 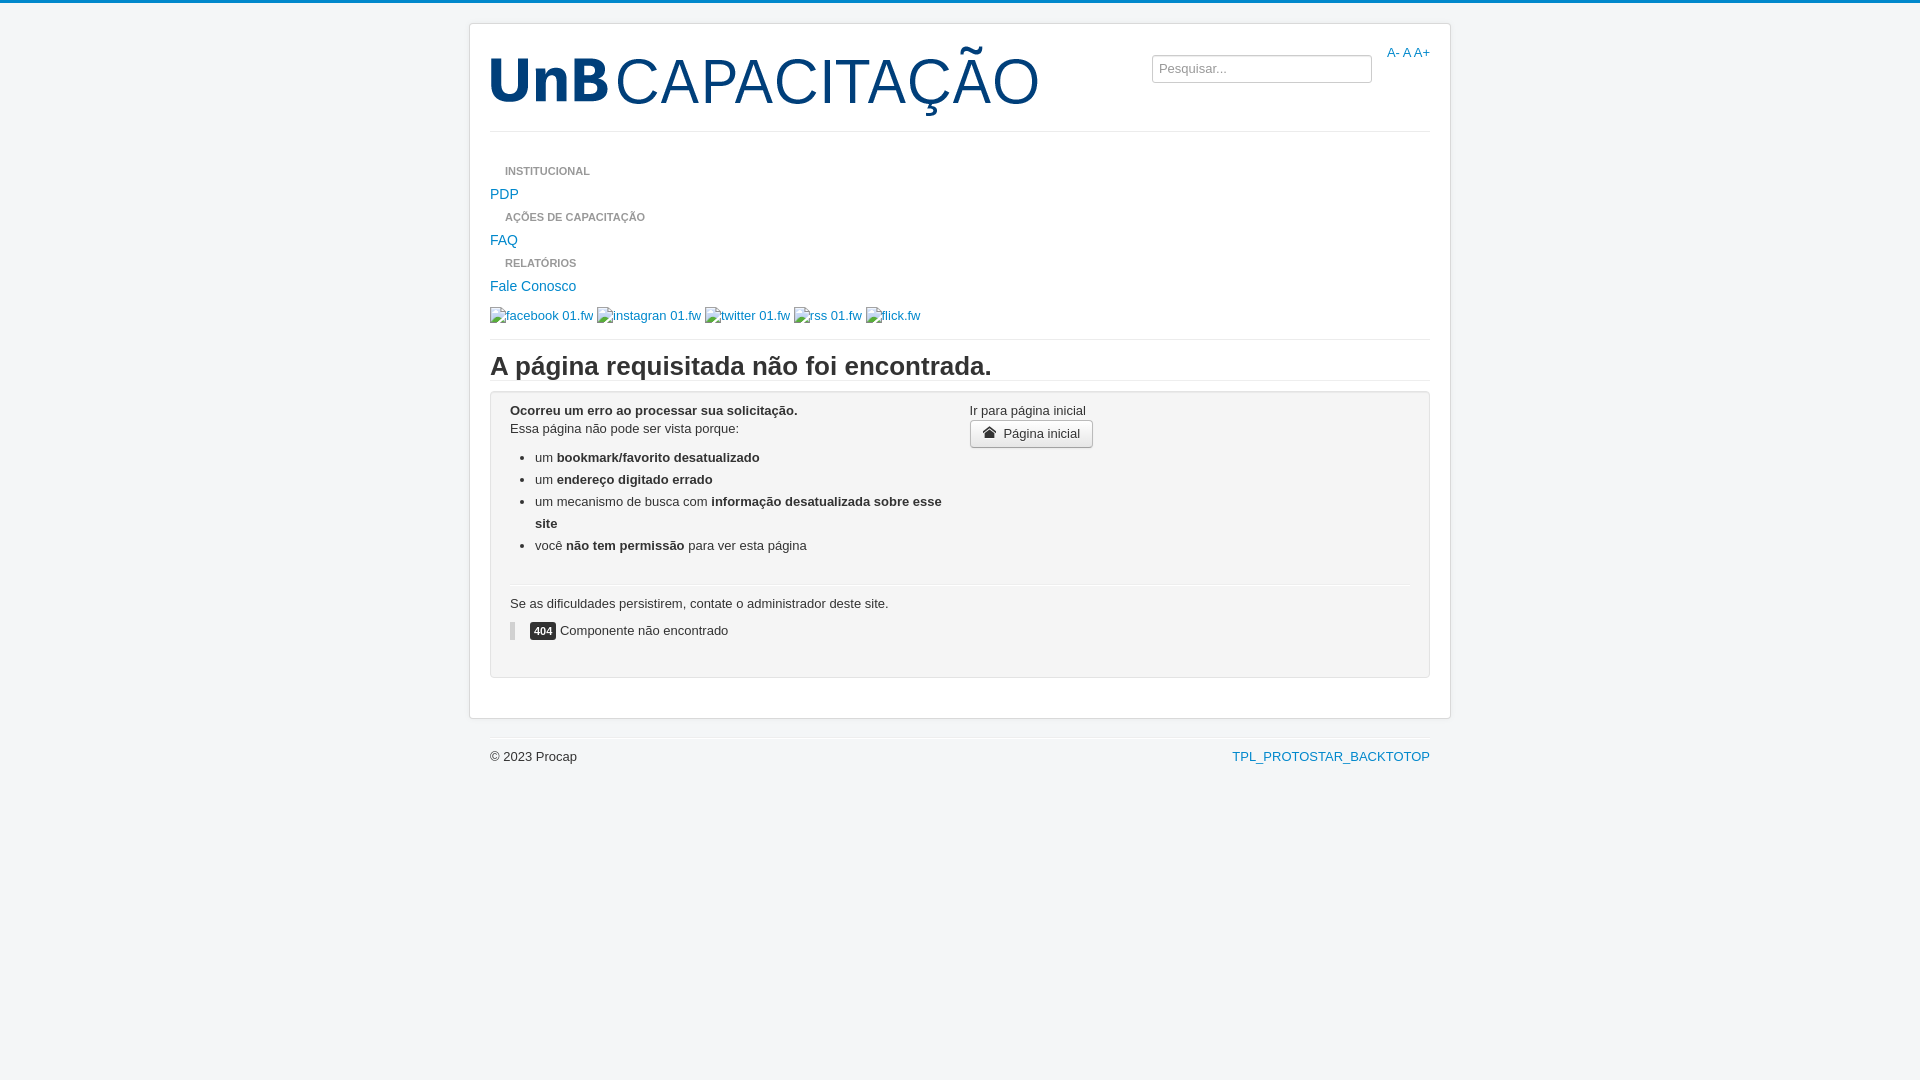 I want to click on PDP, so click(x=960, y=194).